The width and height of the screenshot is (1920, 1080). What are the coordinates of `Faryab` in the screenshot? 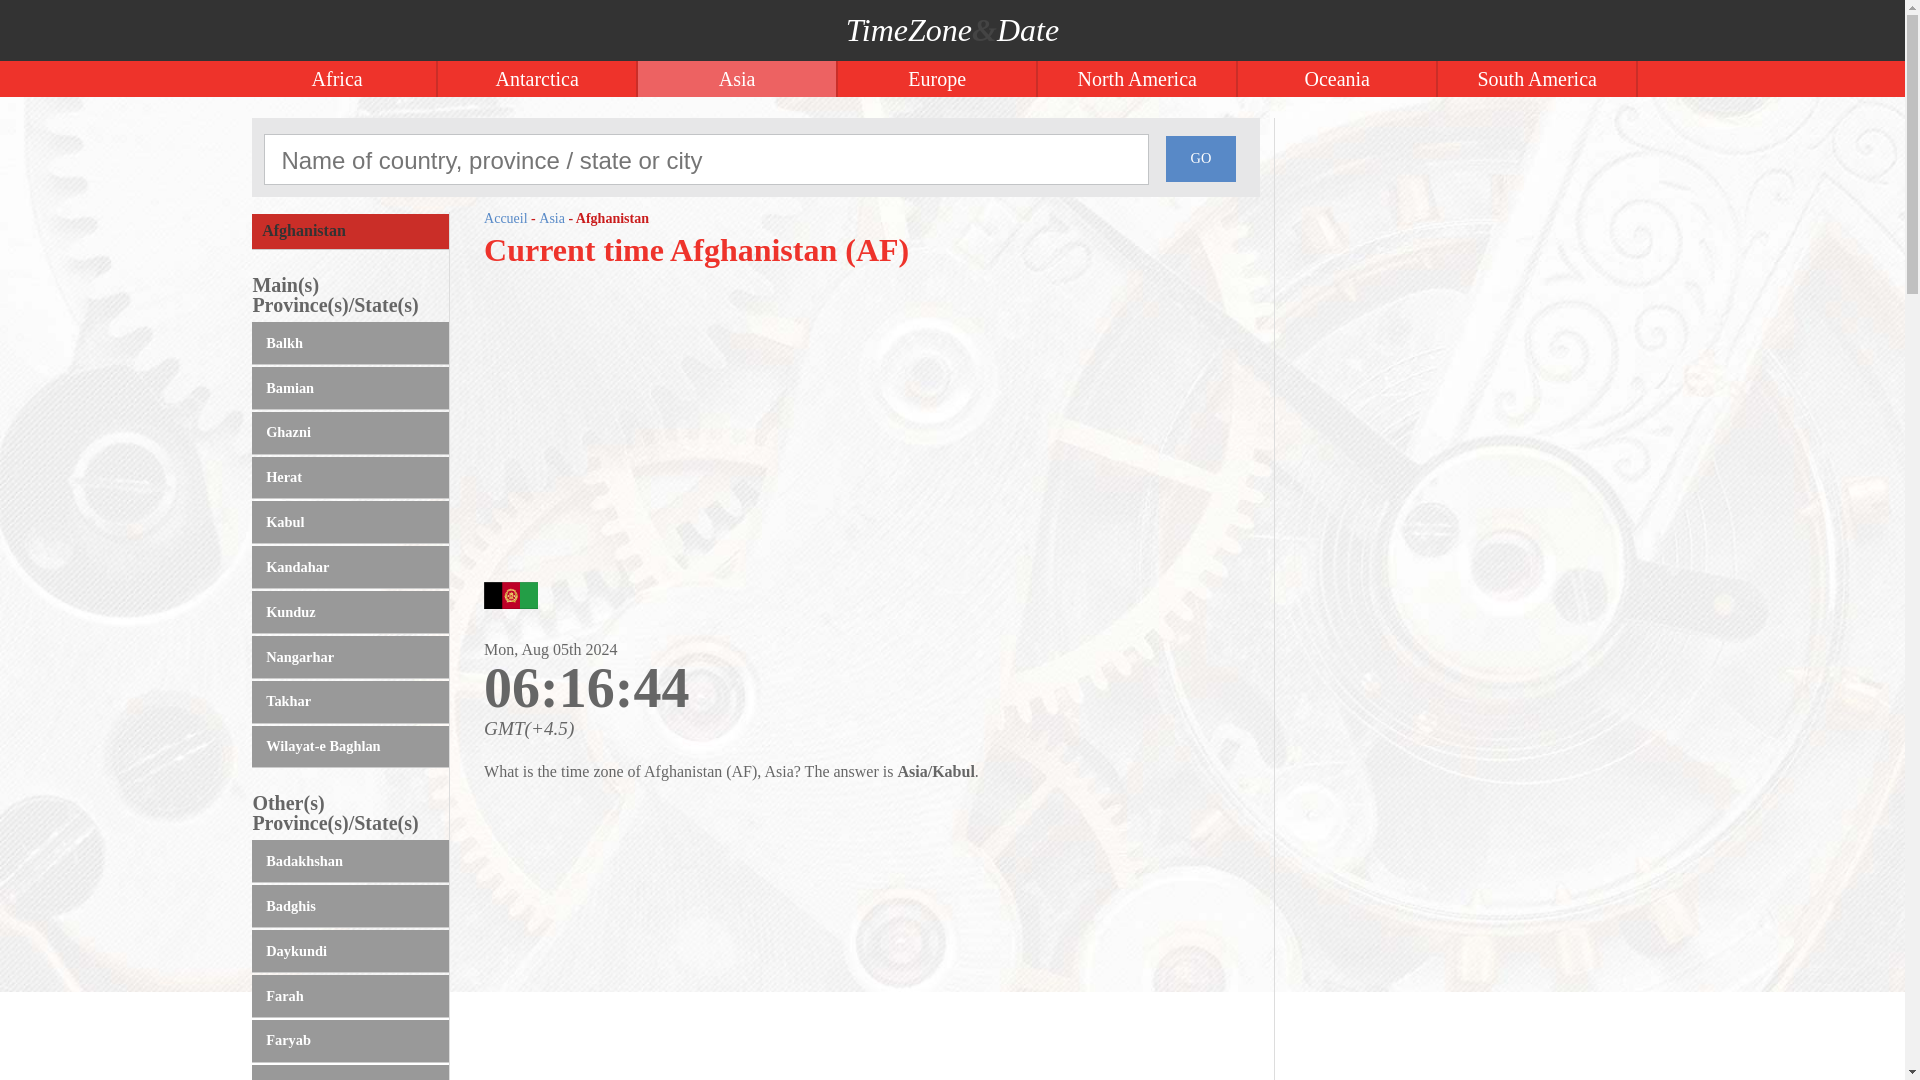 It's located at (349, 1040).